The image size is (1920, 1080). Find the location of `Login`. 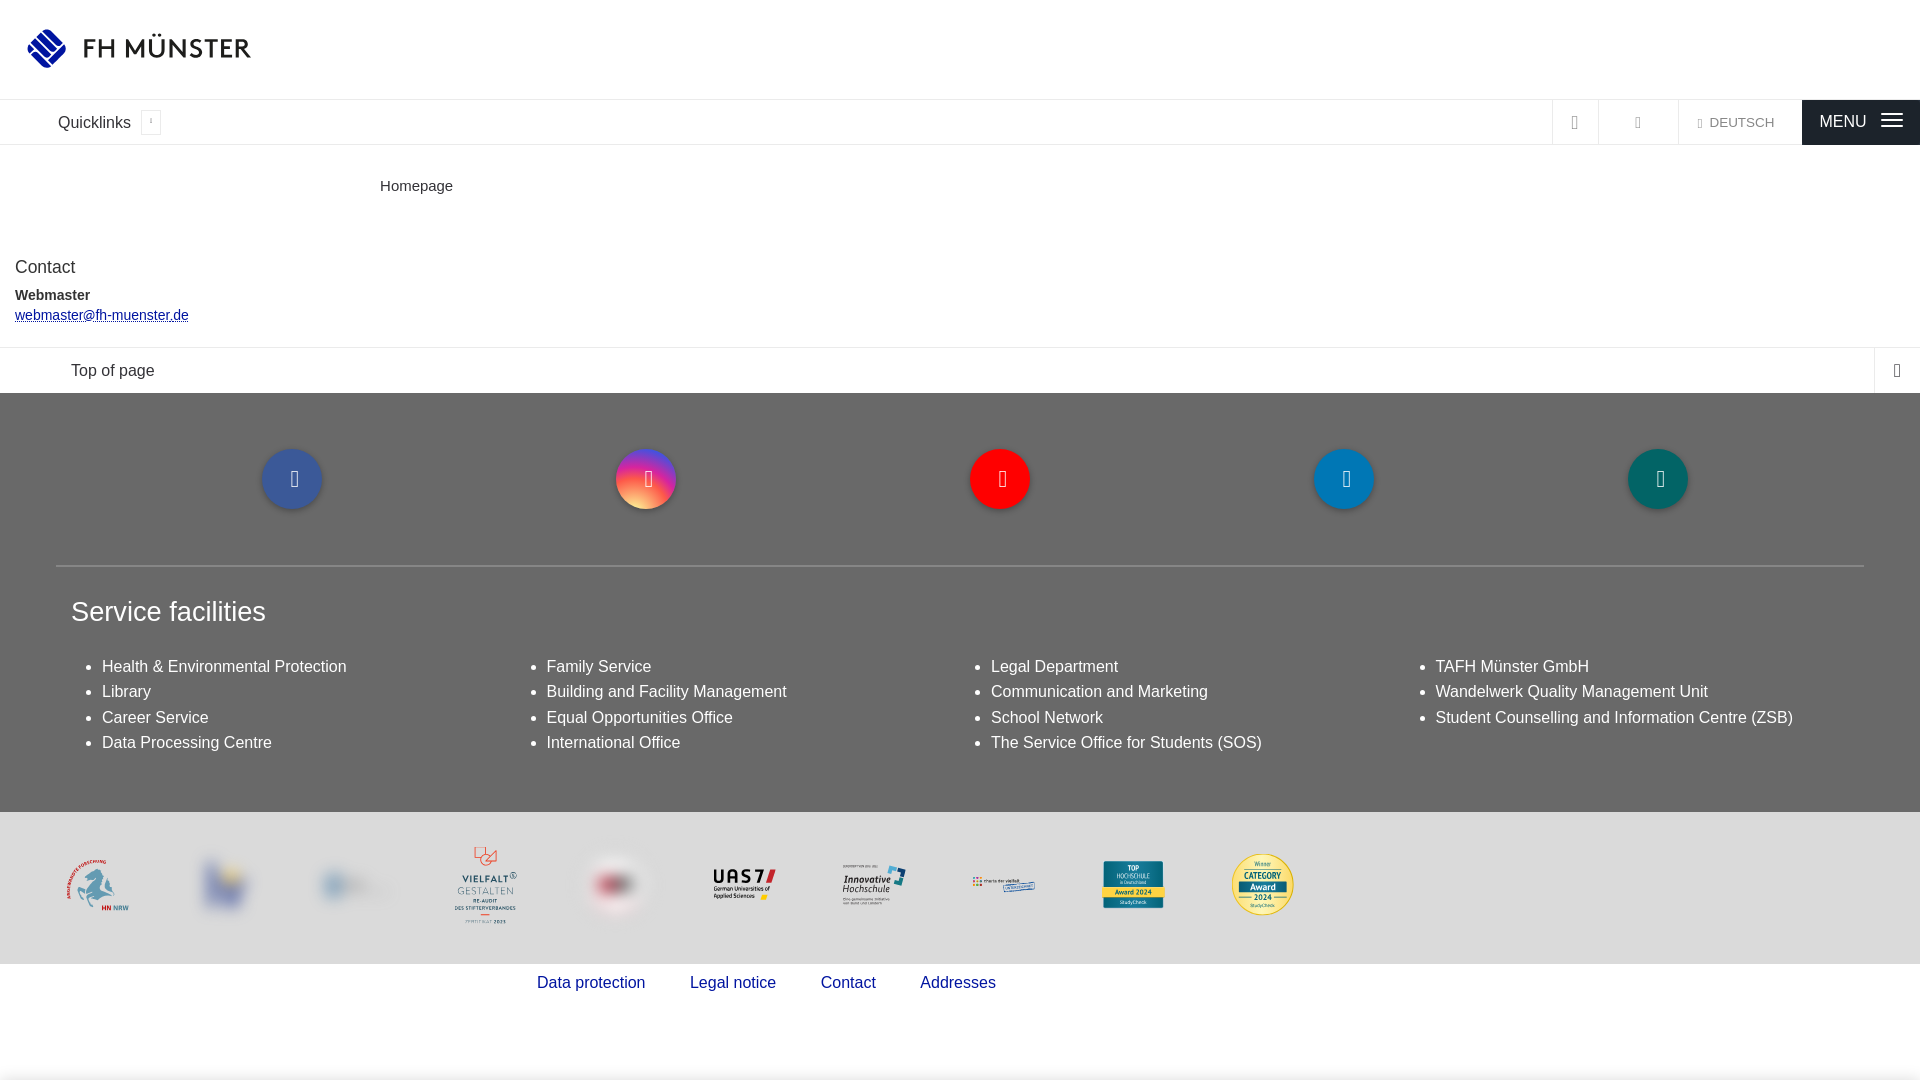

Login is located at coordinates (1638, 122).